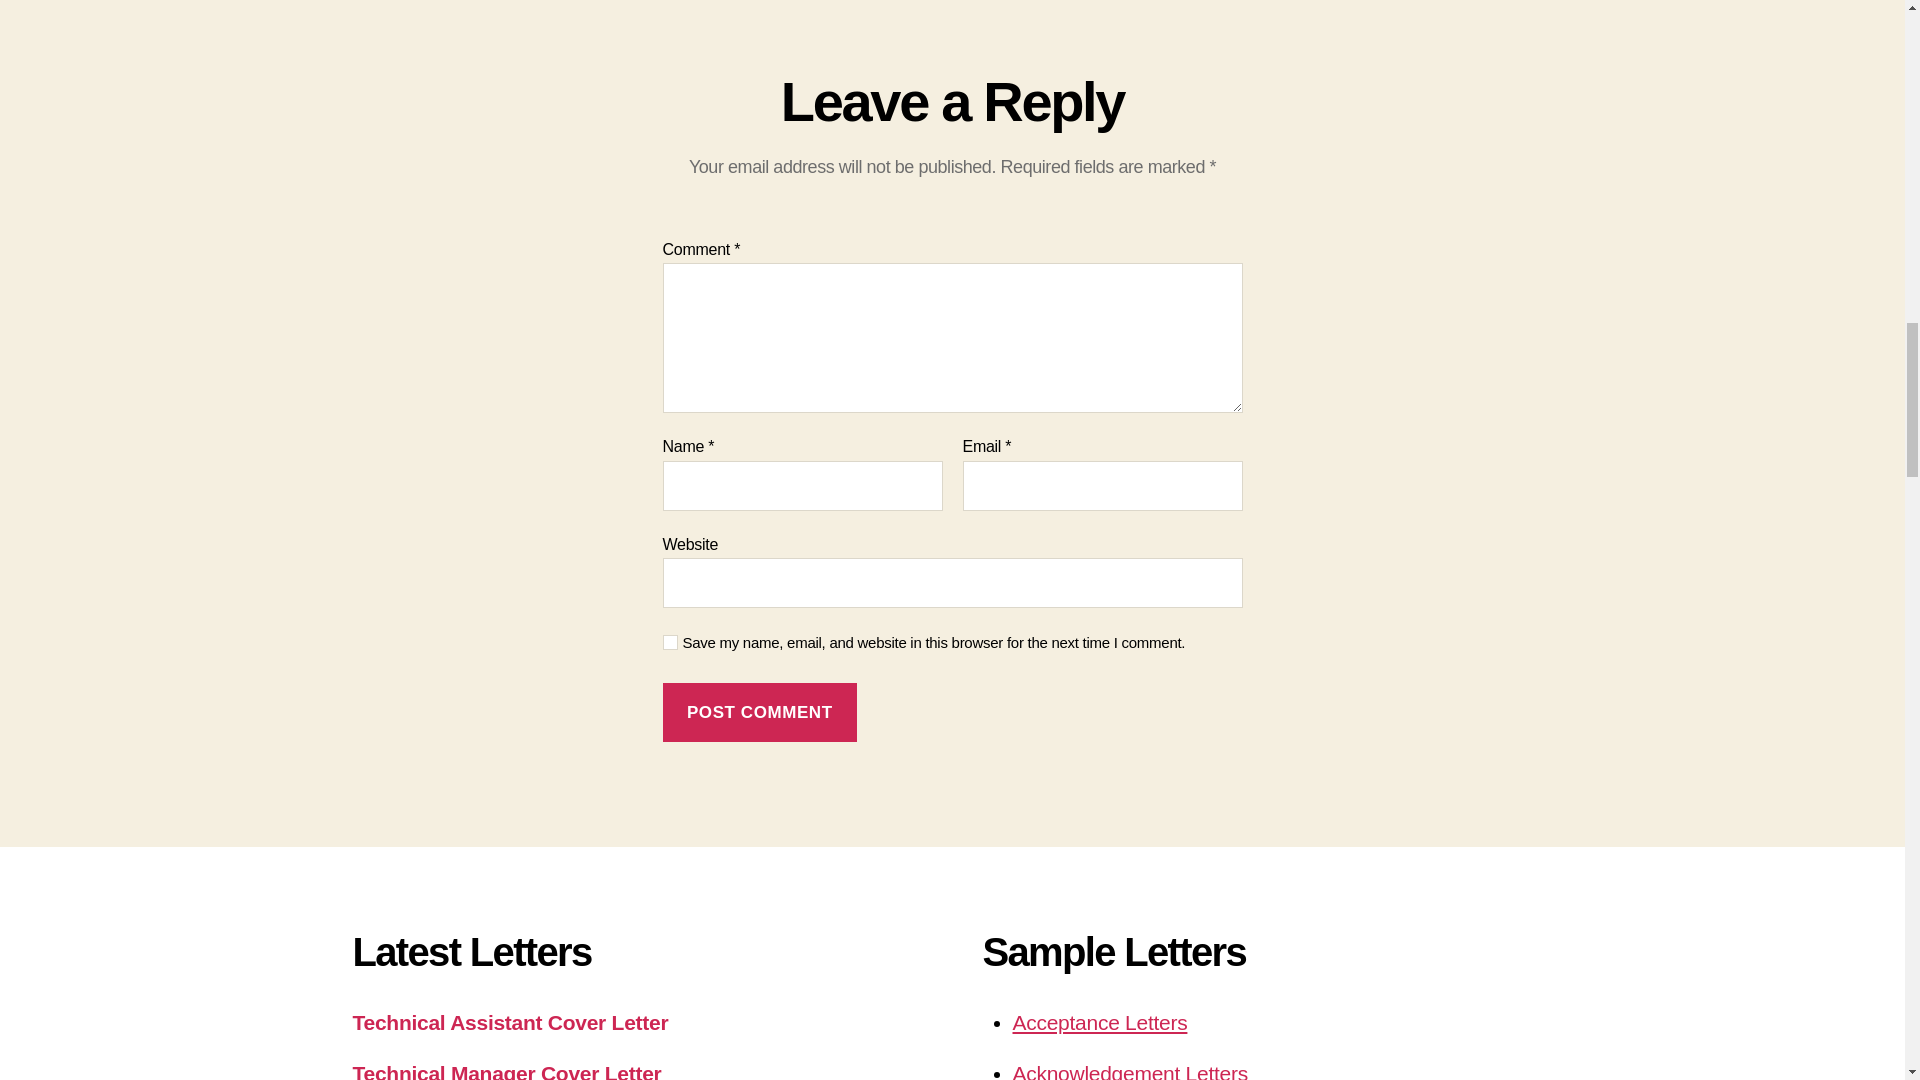 The height and width of the screenshot is (1080, 1920). What do you see at coordinates (670, 642) in the screenshot?
I see `yes` at bounding box center [670, 642].